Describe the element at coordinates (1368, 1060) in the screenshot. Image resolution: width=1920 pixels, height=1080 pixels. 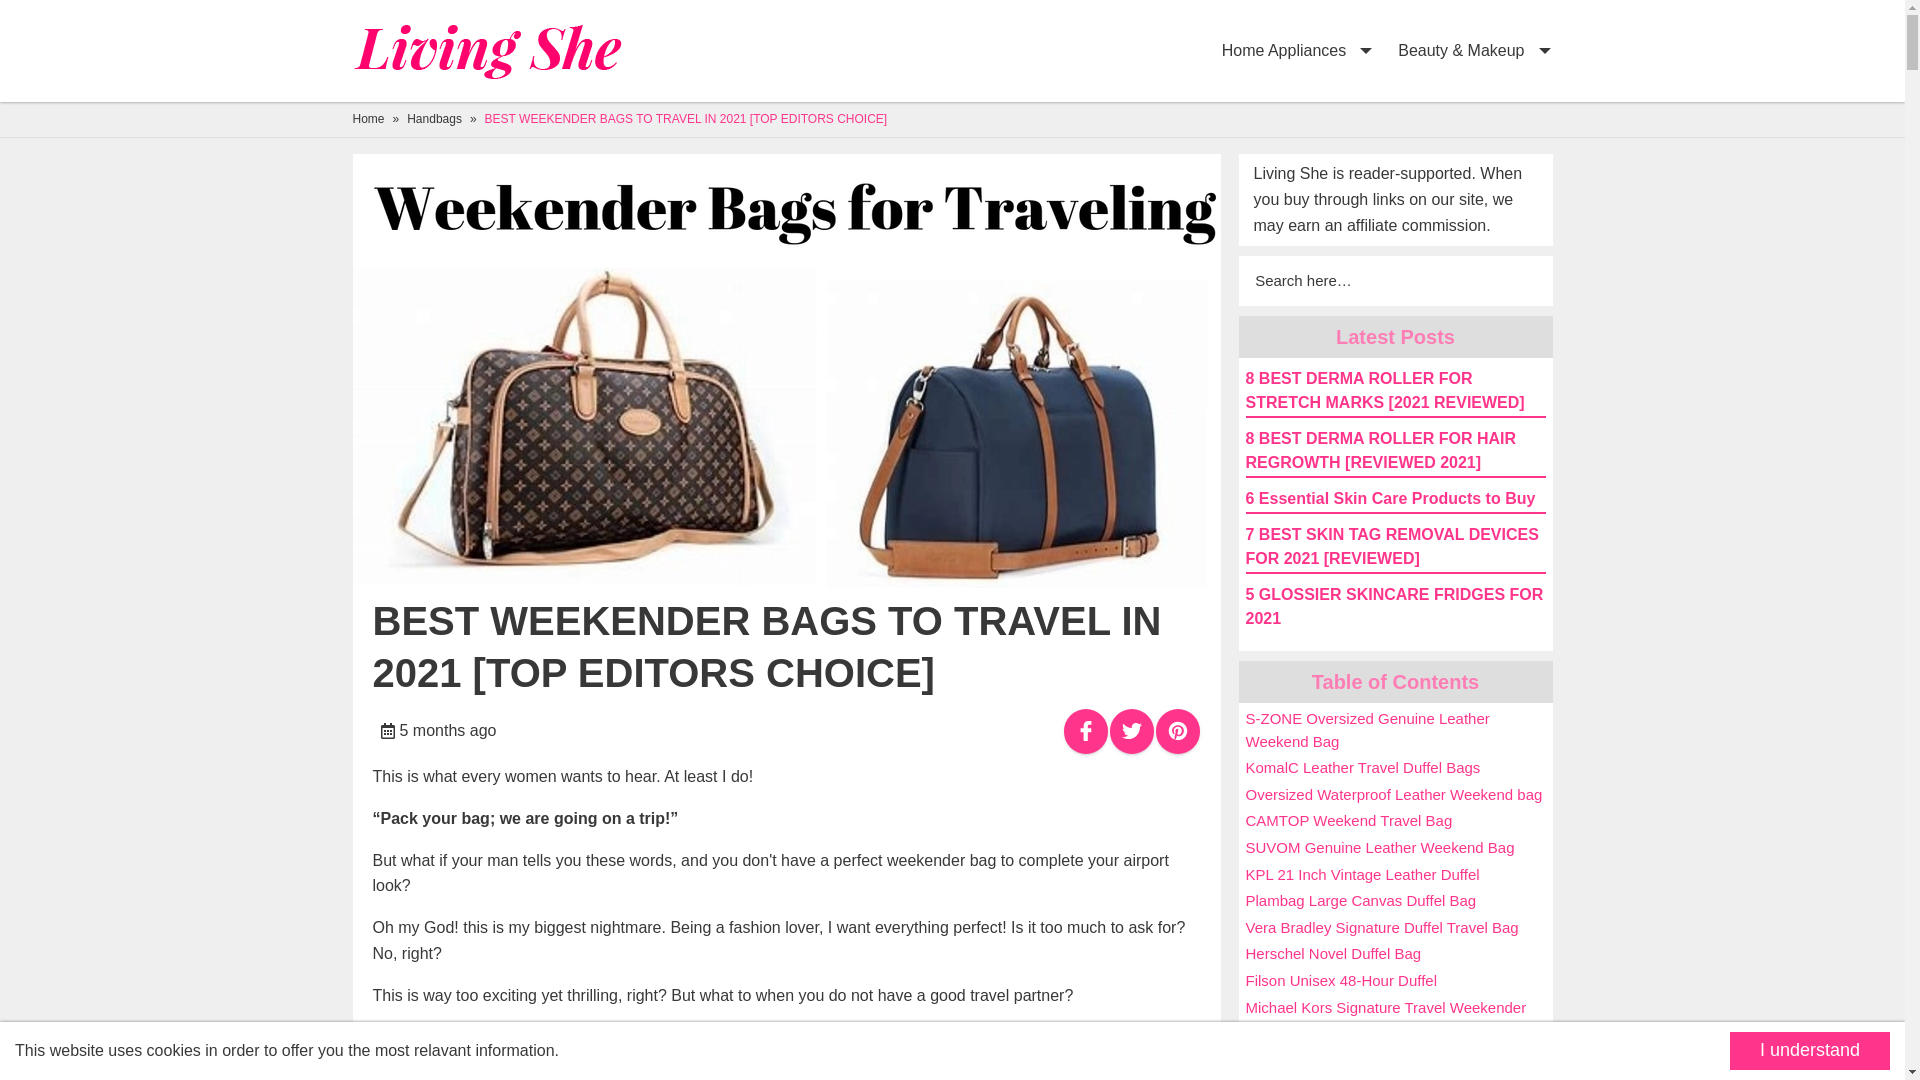
I see `The Friendly Swede Weekender Bag` at that location.